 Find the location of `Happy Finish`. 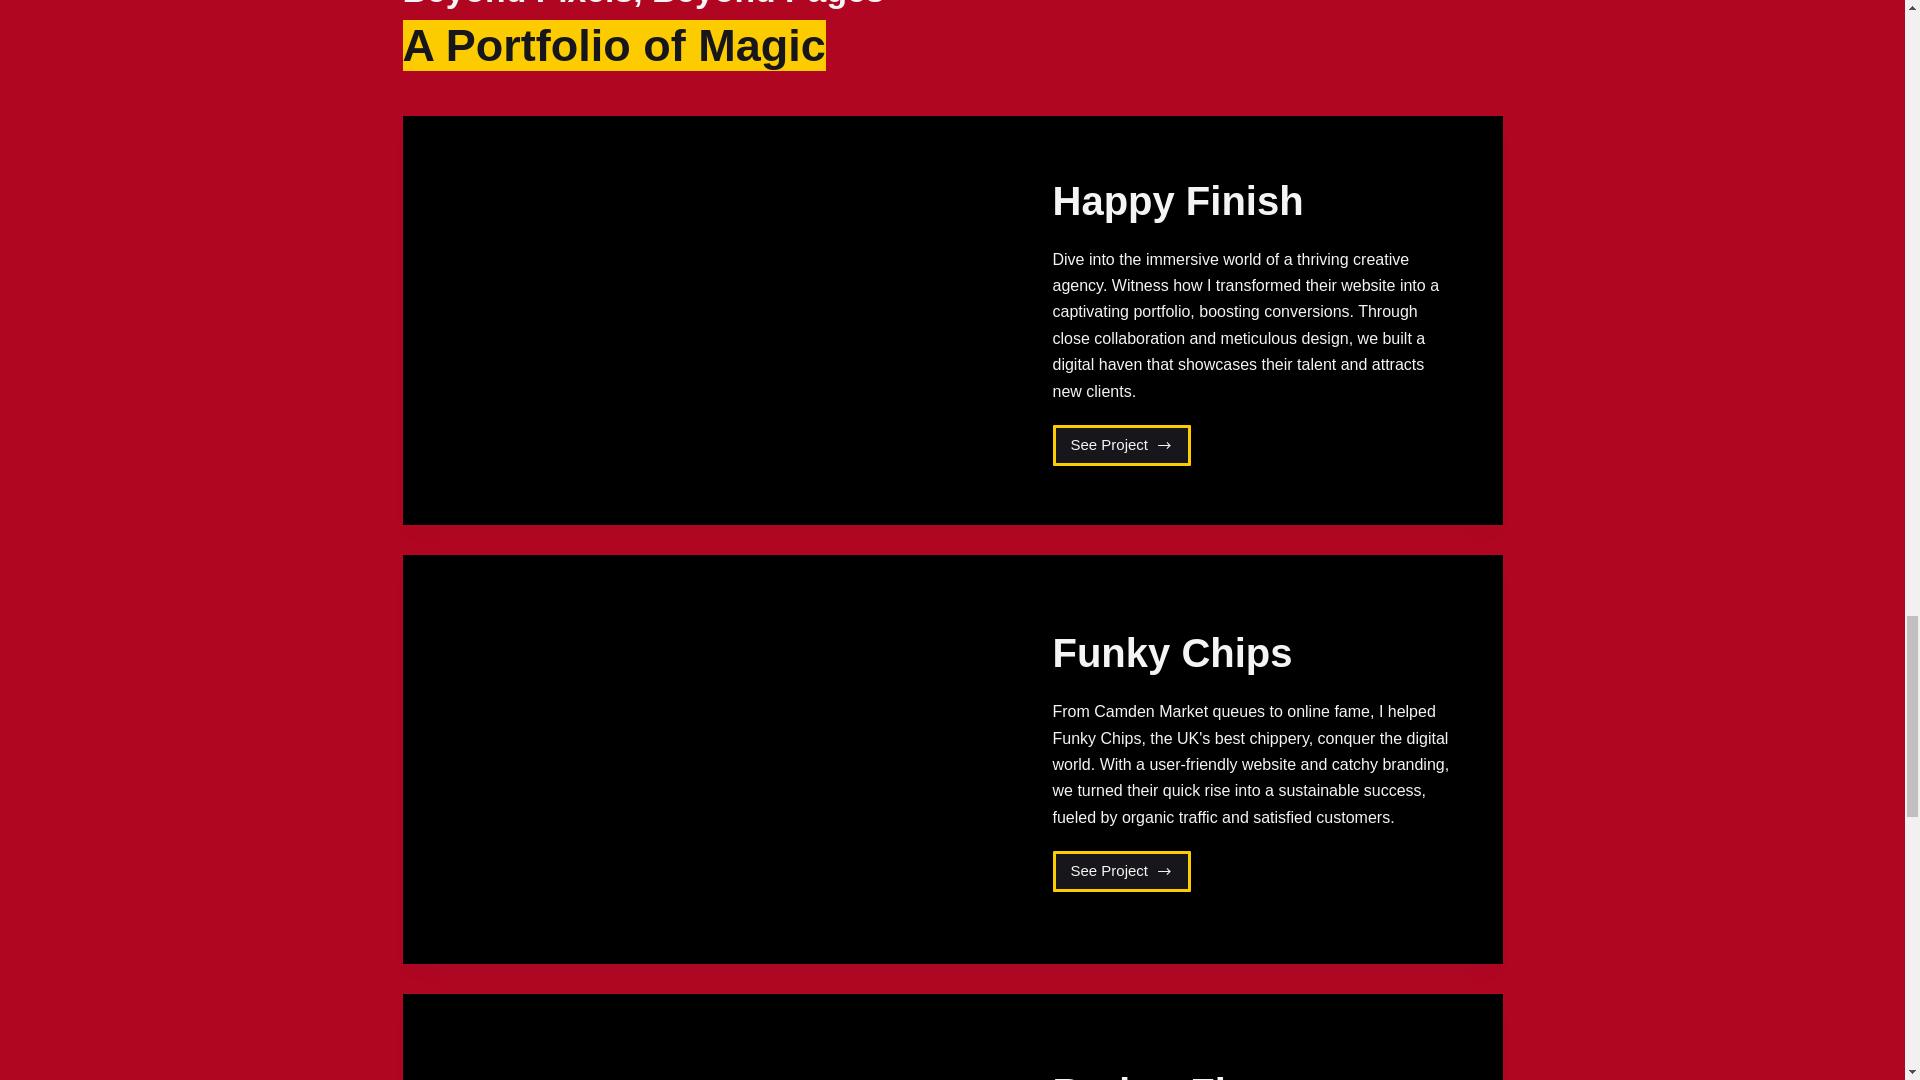

Happy Finish is located at coordinates (1121, 872).